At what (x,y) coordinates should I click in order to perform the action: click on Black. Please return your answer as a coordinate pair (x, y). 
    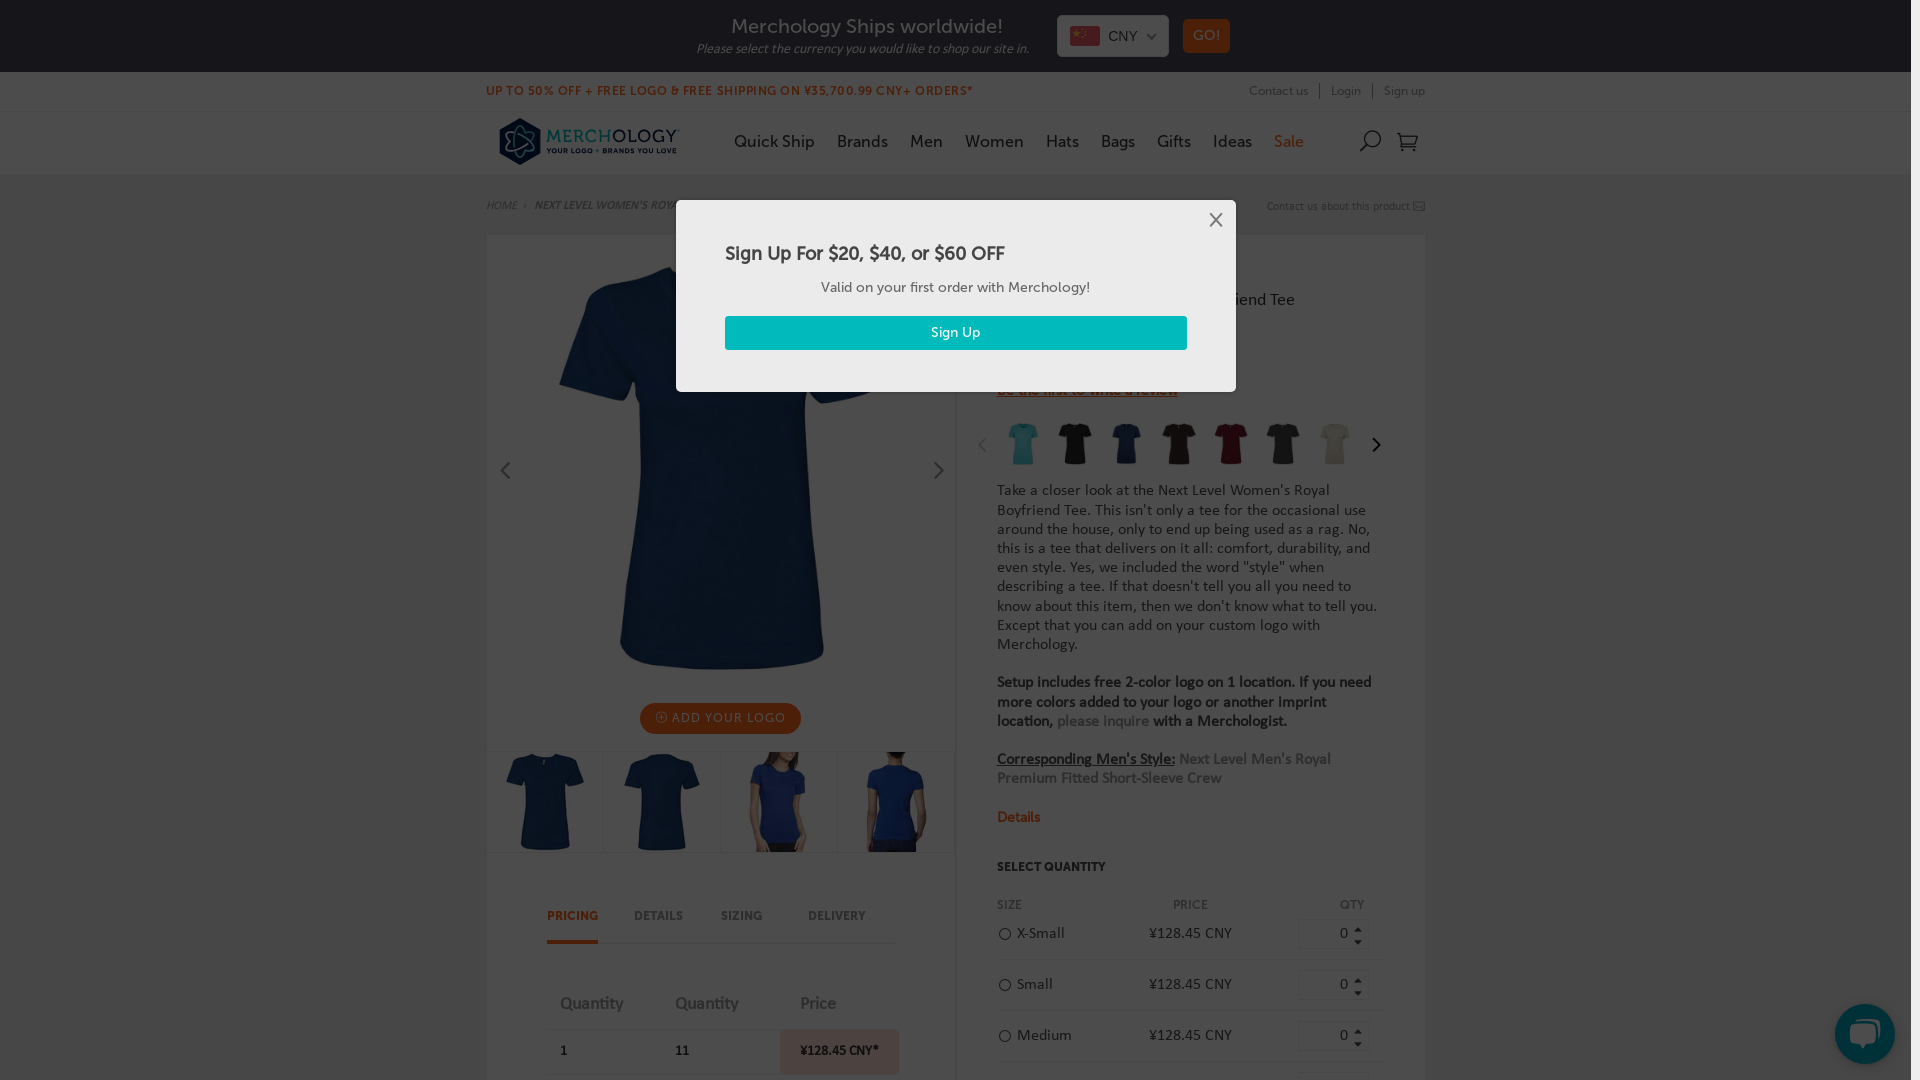
    Looking at the image, I should click on (1075, 444).